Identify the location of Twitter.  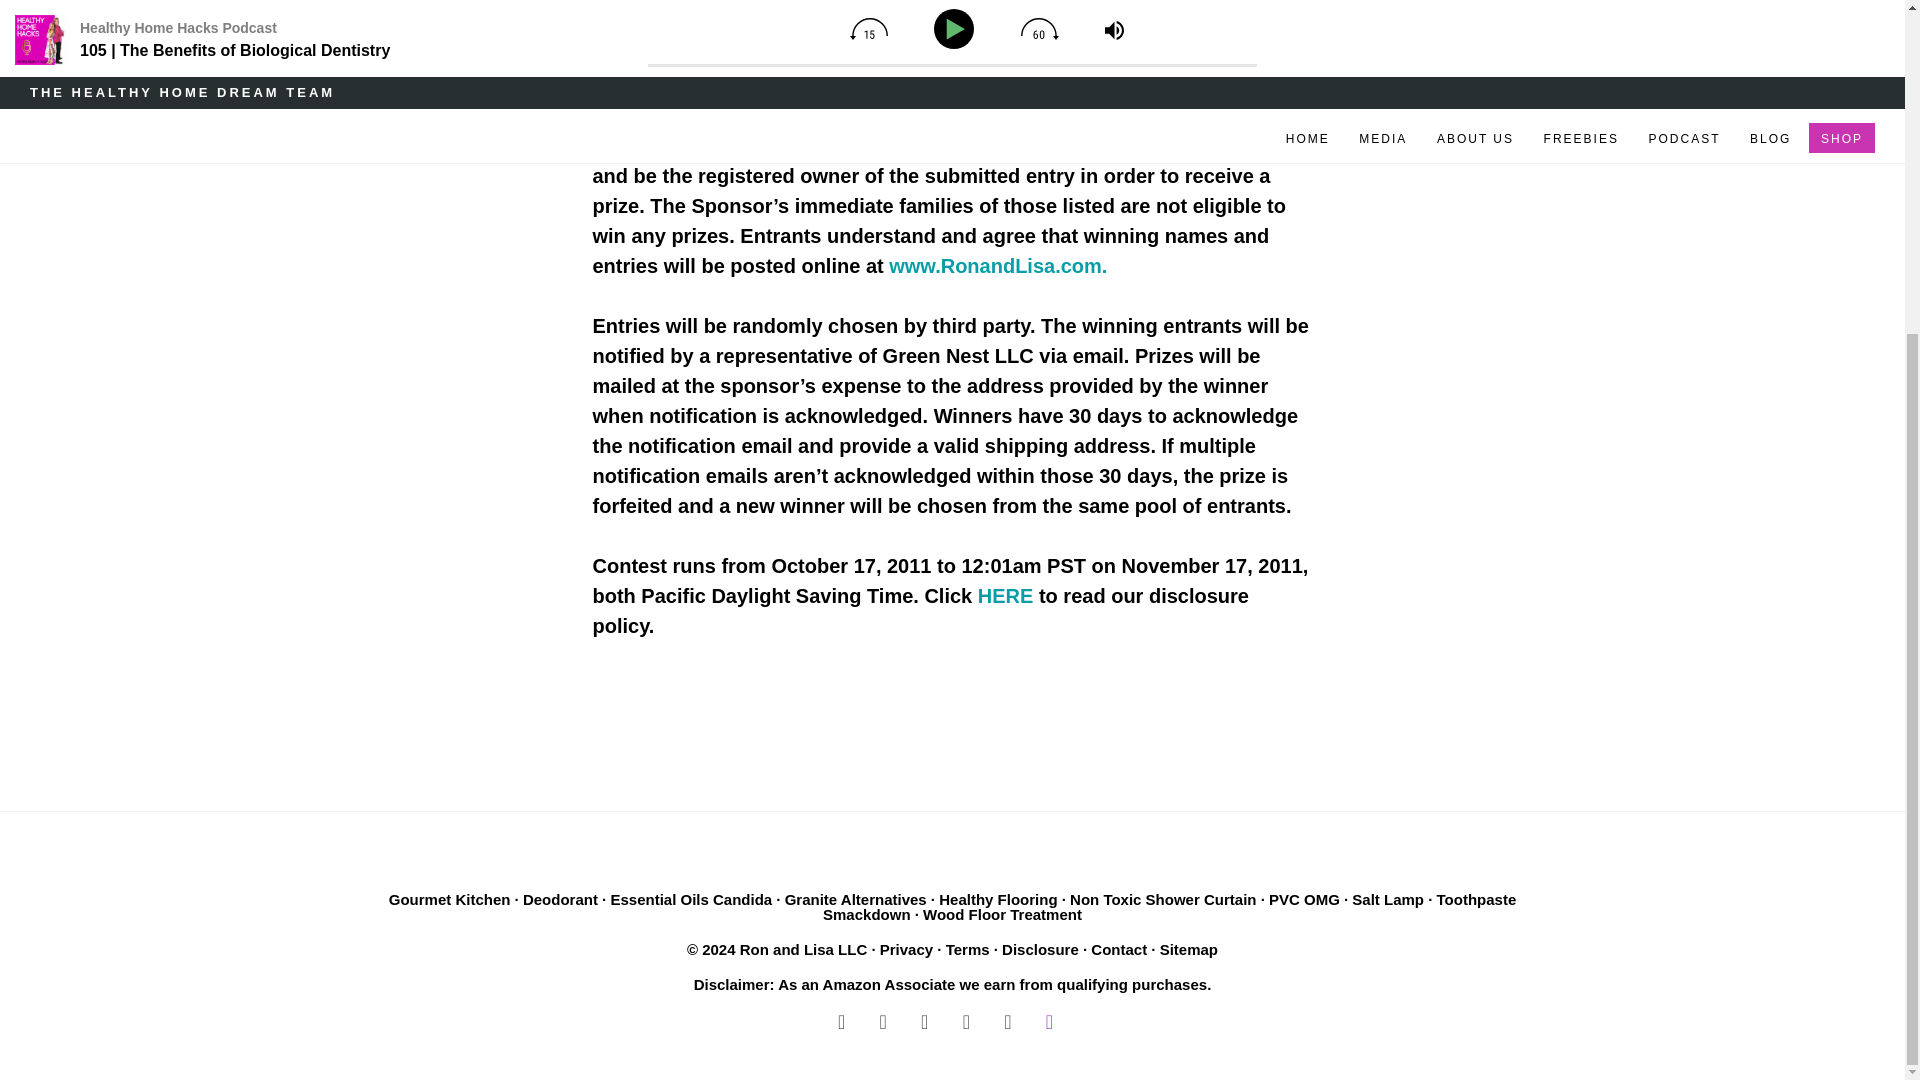
(882, 1020).